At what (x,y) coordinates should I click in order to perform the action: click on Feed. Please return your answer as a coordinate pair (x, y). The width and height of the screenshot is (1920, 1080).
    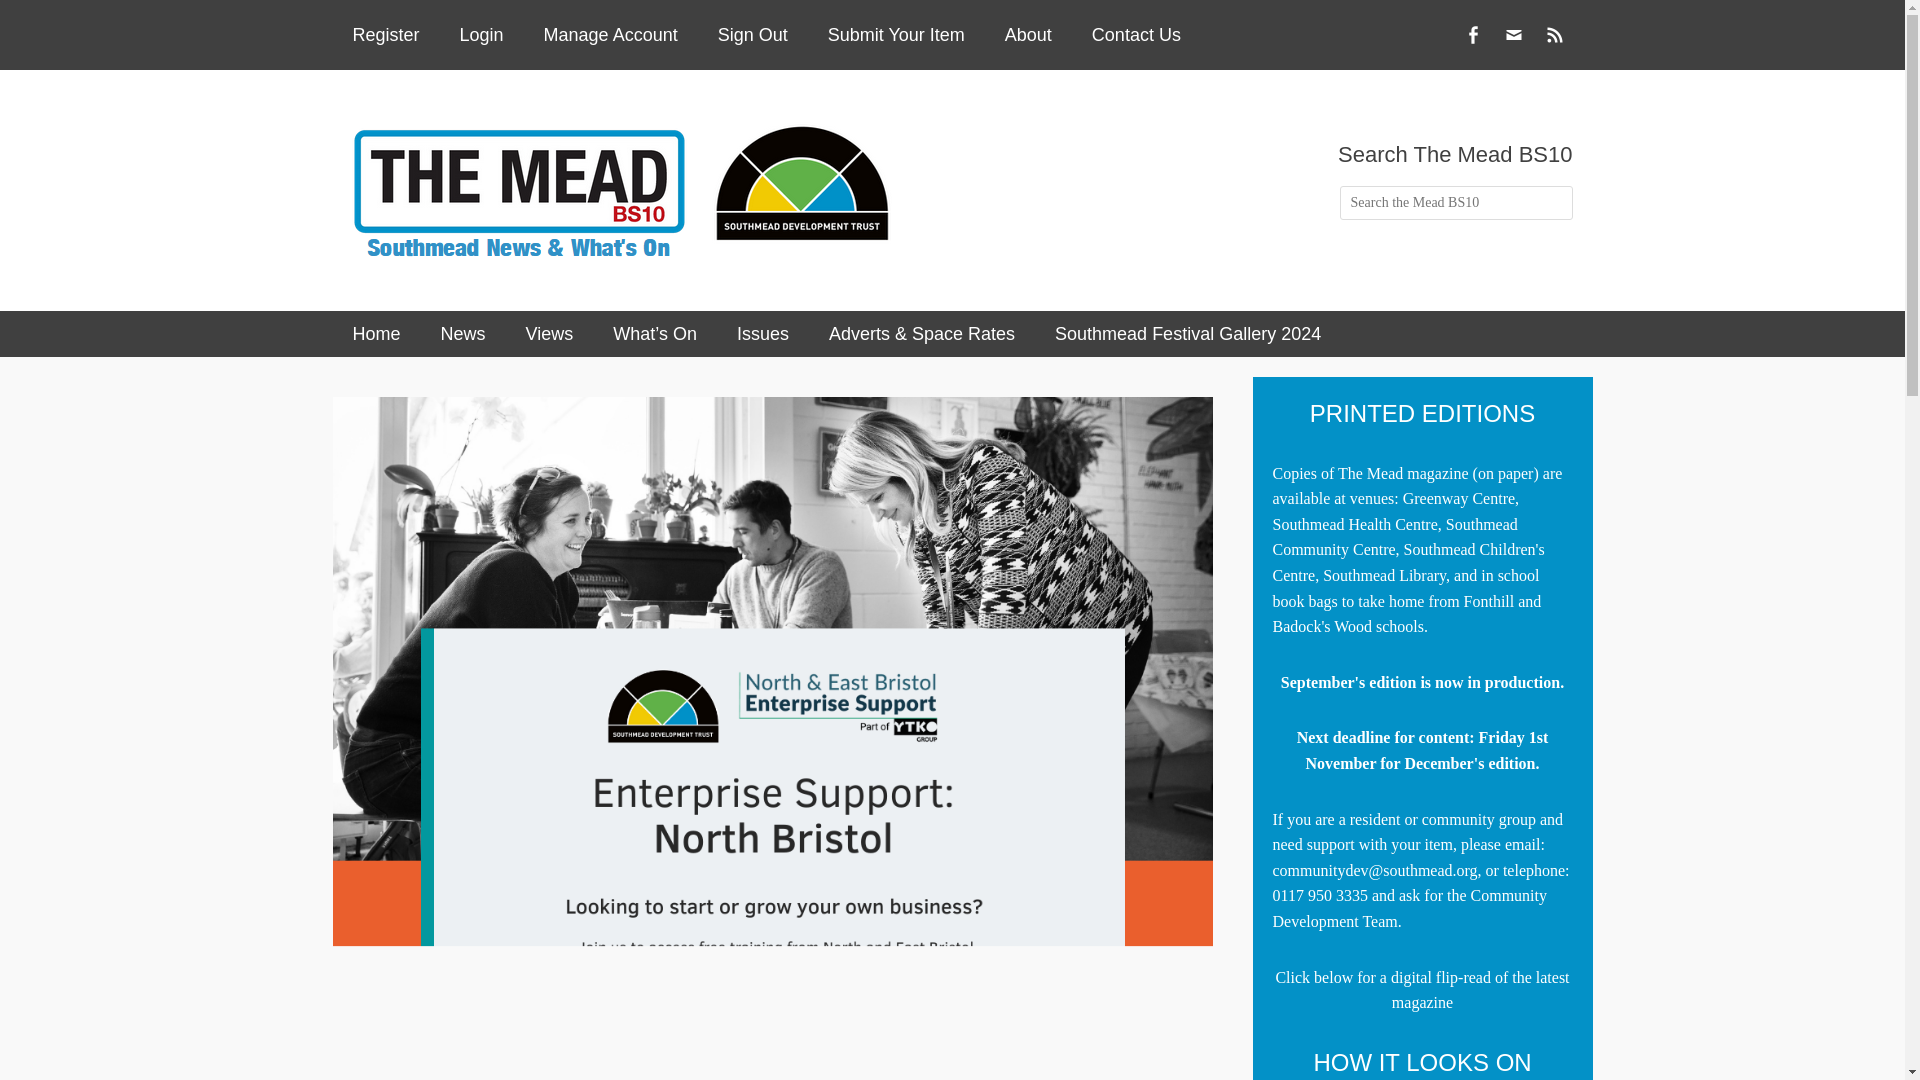
    Looking at the image, I should click on (1554, 34).